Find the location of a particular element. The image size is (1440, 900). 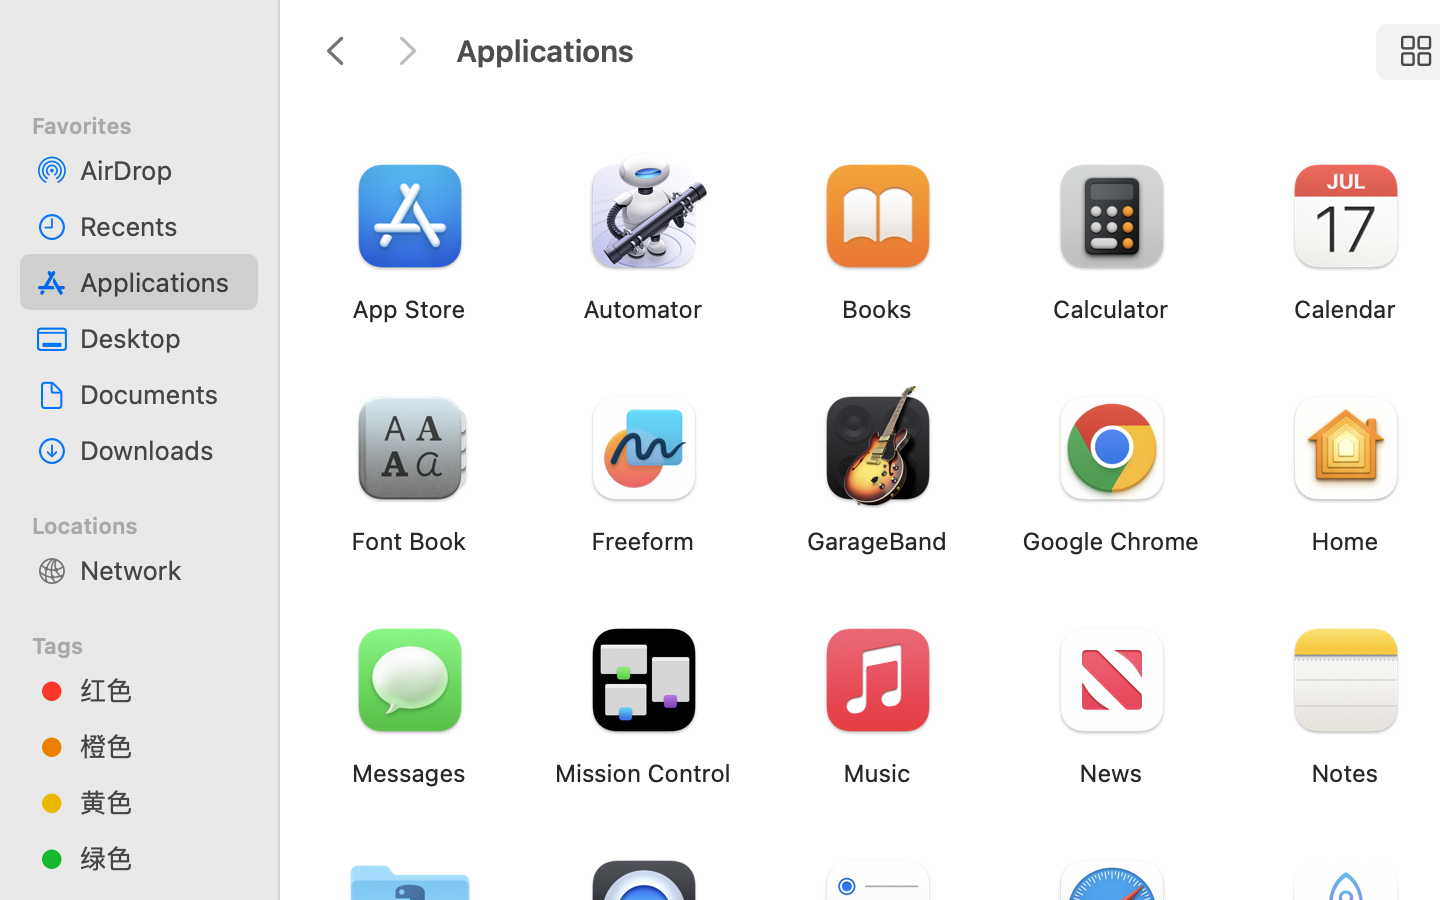

Tags is located at coordinates (151, 643).